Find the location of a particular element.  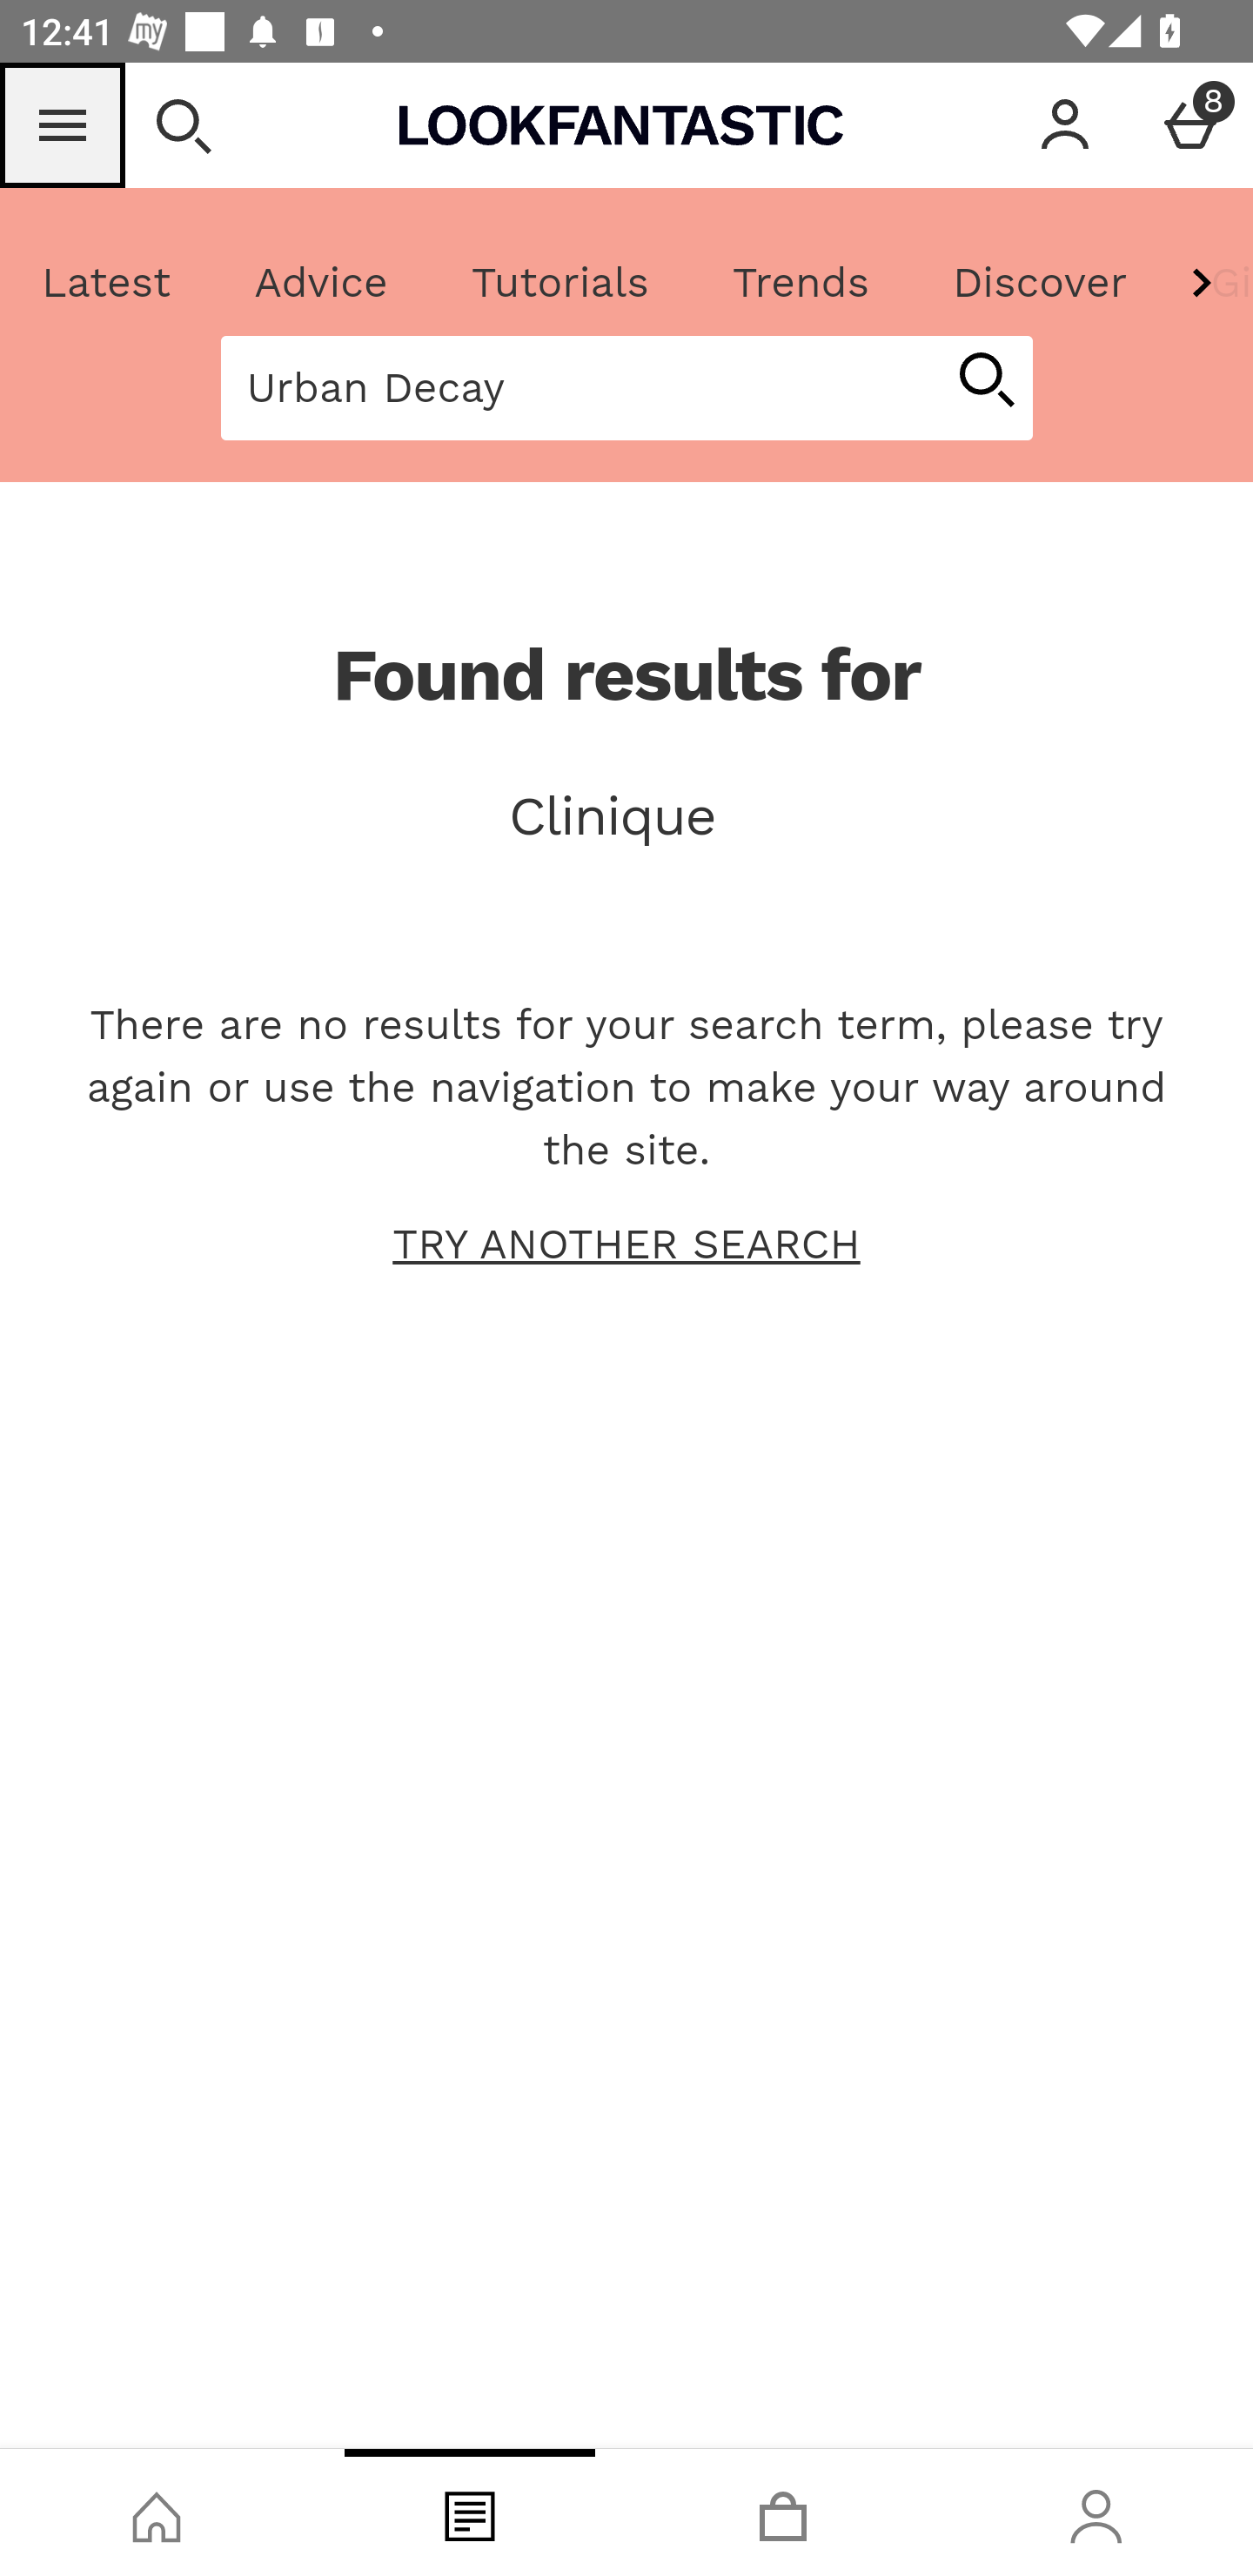

TRY ANOTHER SEARCH is located at coordinates (626, 1244).